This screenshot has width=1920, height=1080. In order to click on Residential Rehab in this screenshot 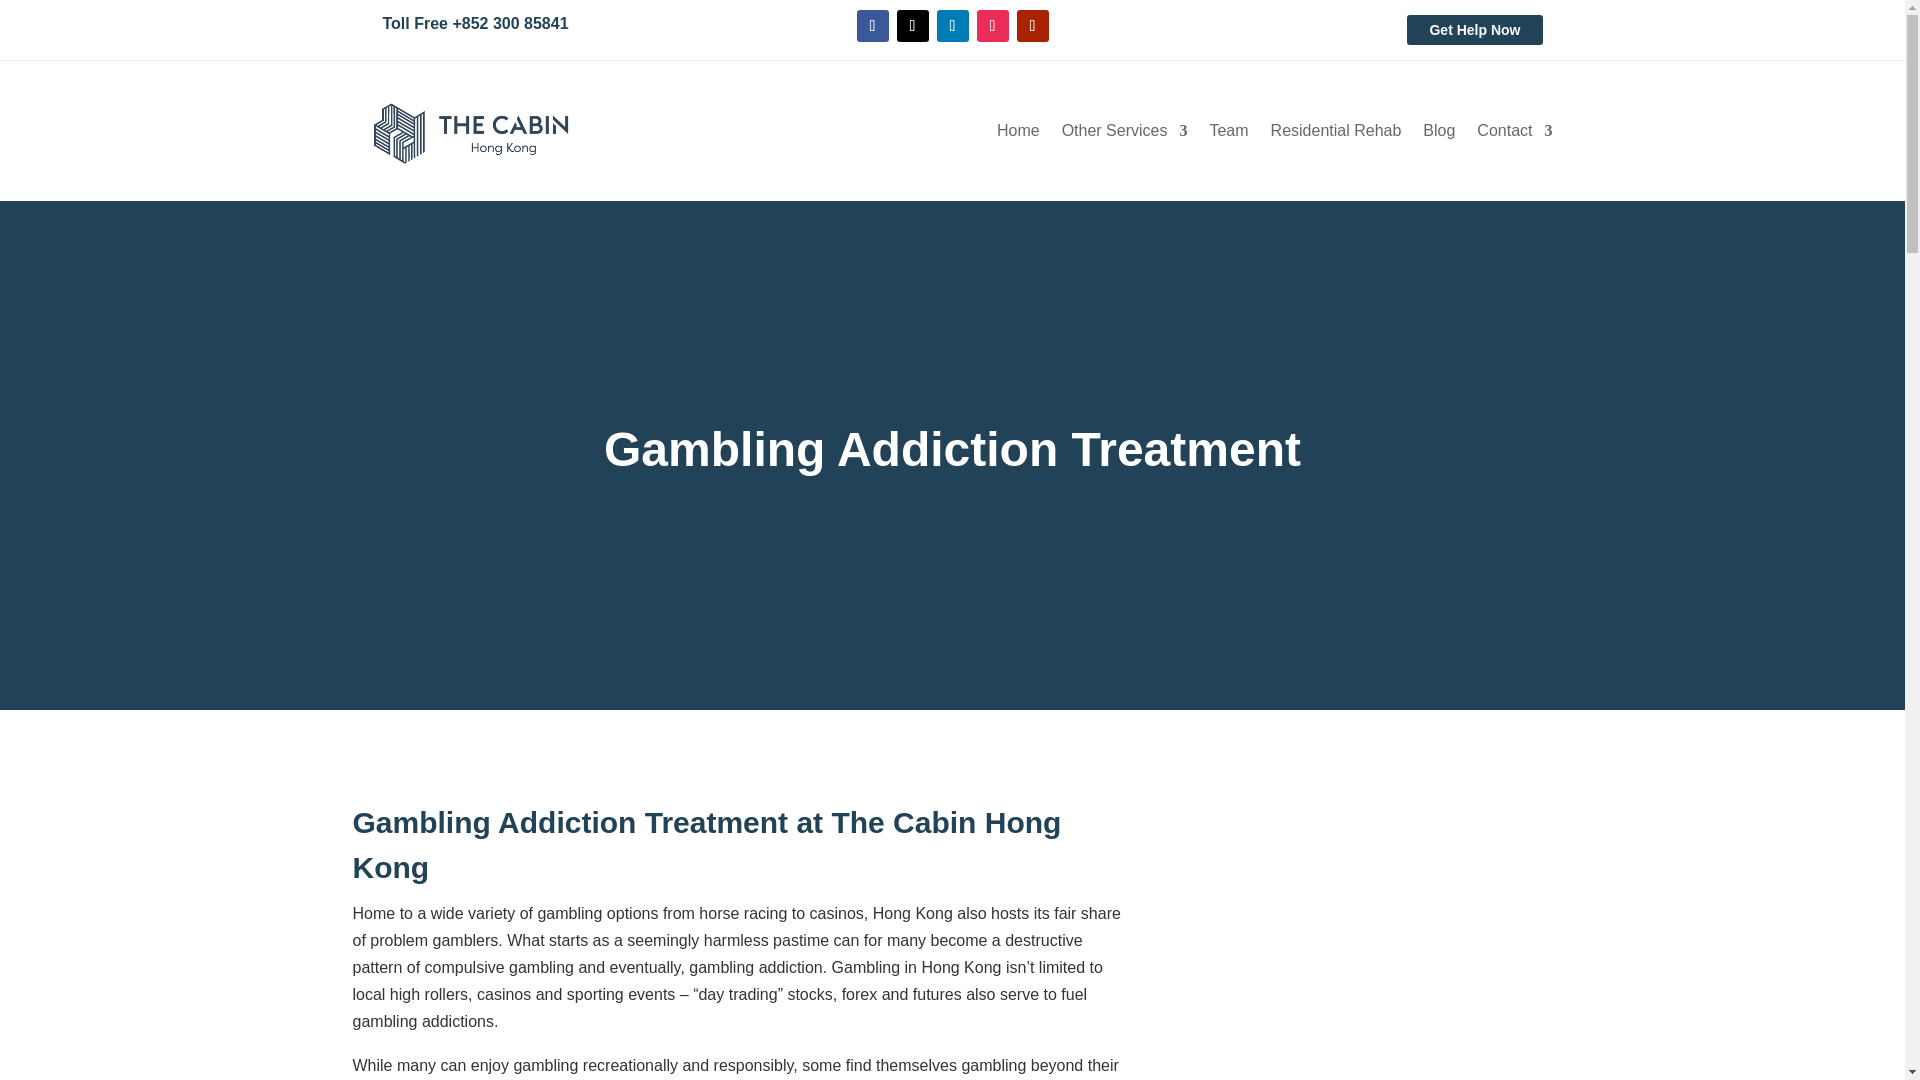, I will do `click(1336, 134)`.